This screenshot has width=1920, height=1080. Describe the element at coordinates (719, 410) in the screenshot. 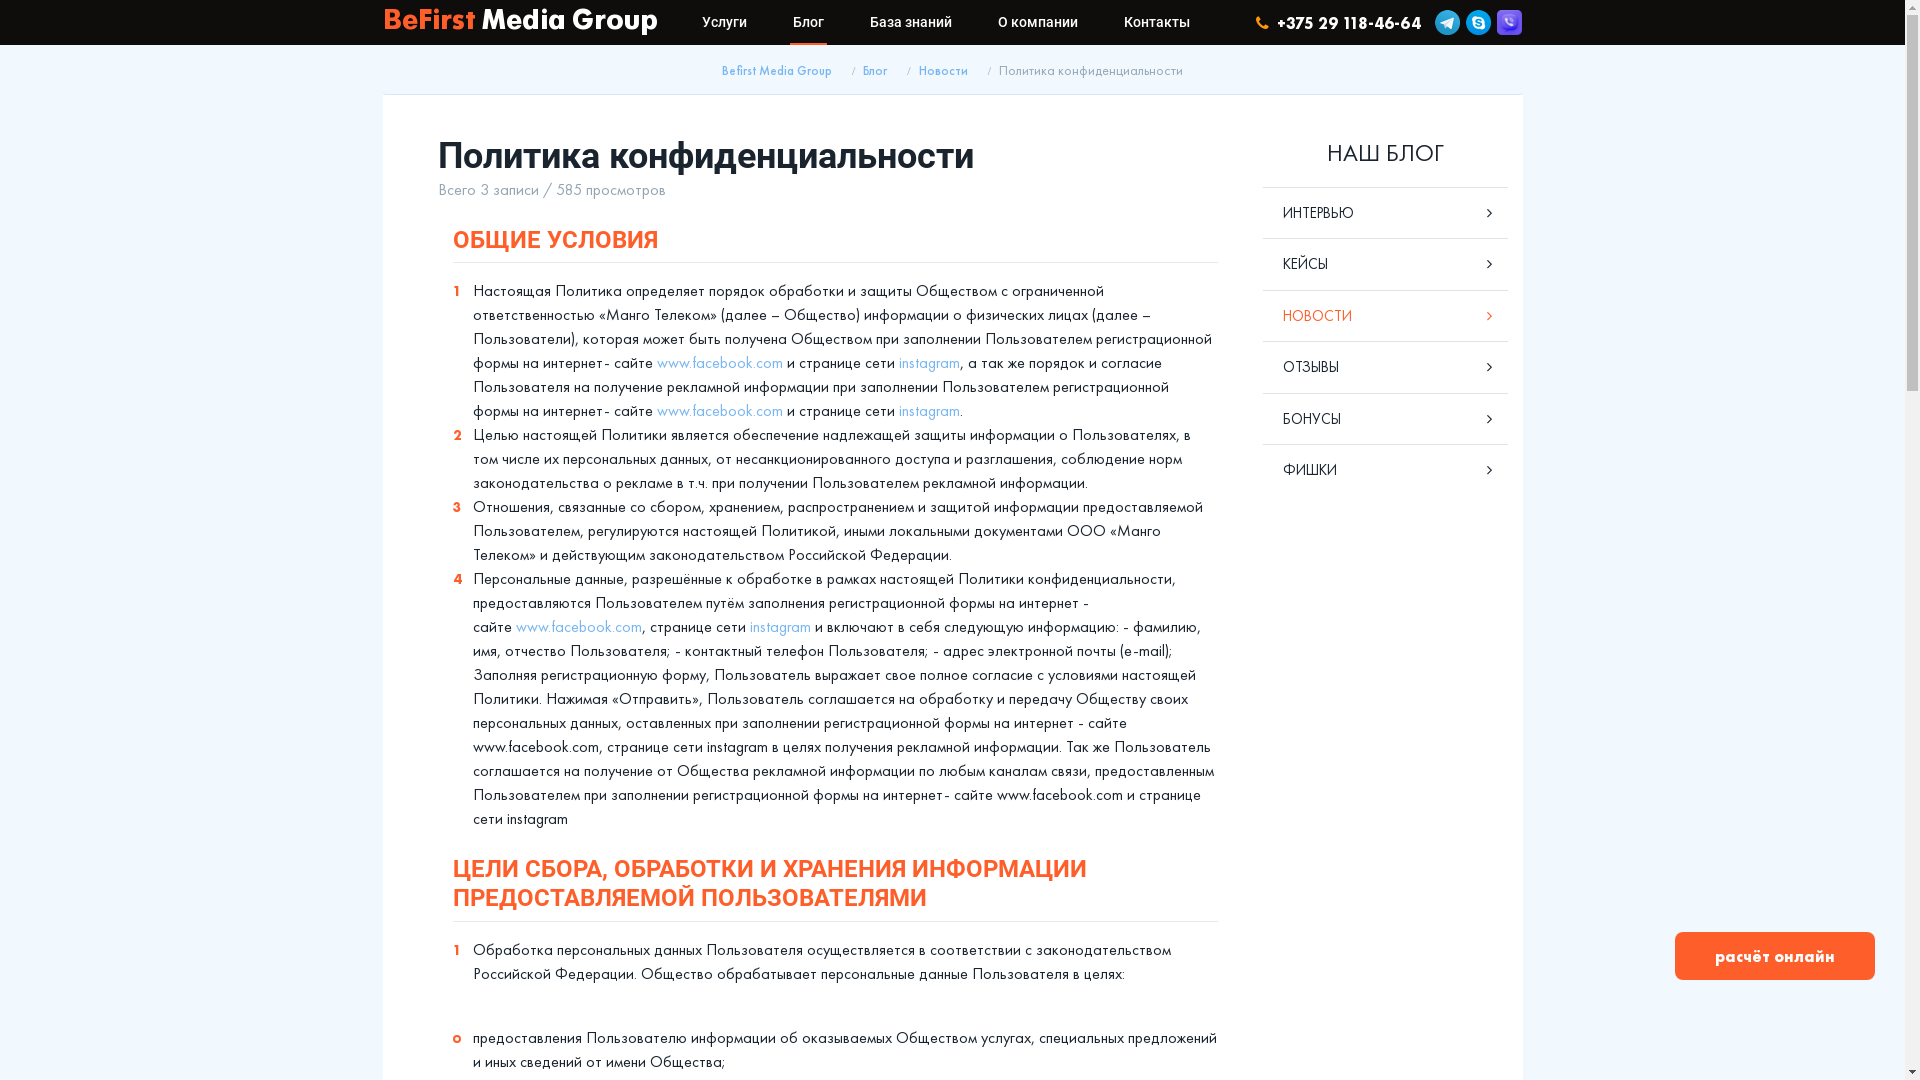

I see `www.facebook.com` at that location.